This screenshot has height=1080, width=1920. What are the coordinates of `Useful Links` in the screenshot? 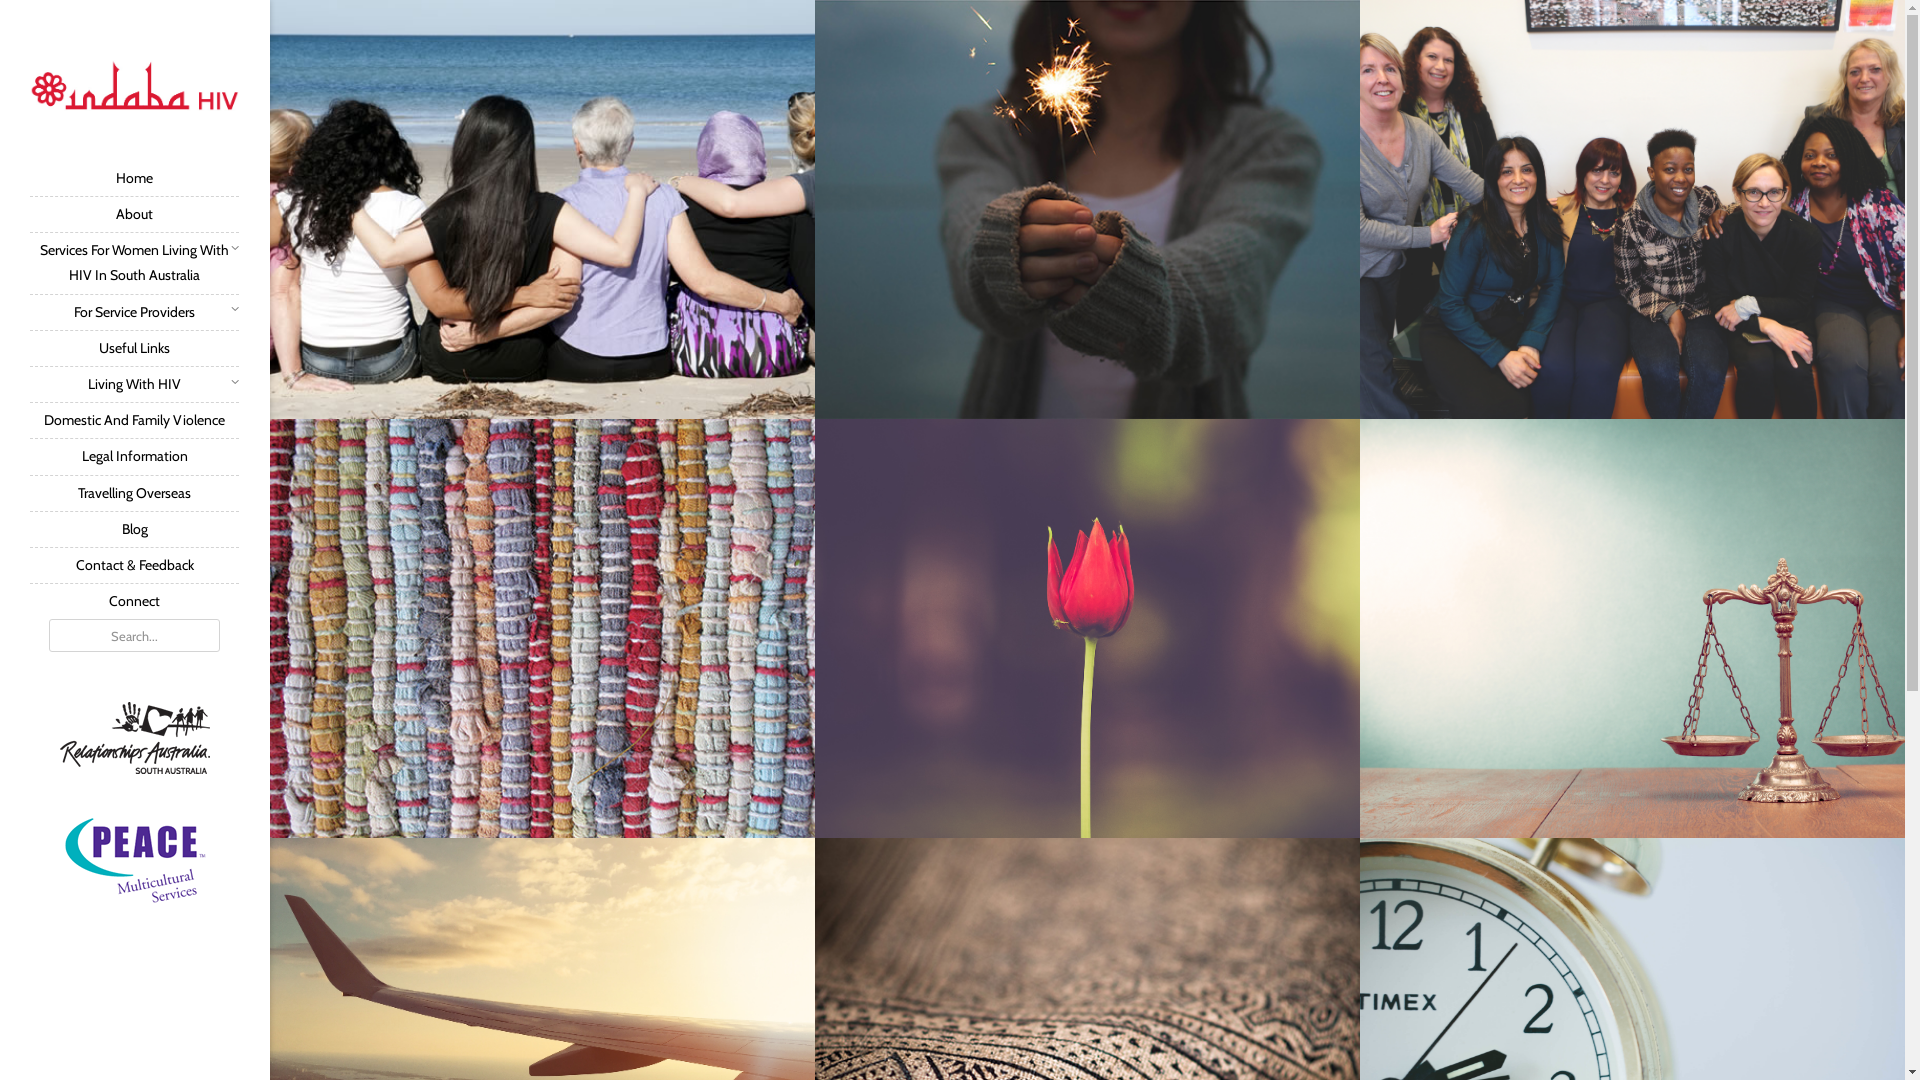 It's located at (134, 348).